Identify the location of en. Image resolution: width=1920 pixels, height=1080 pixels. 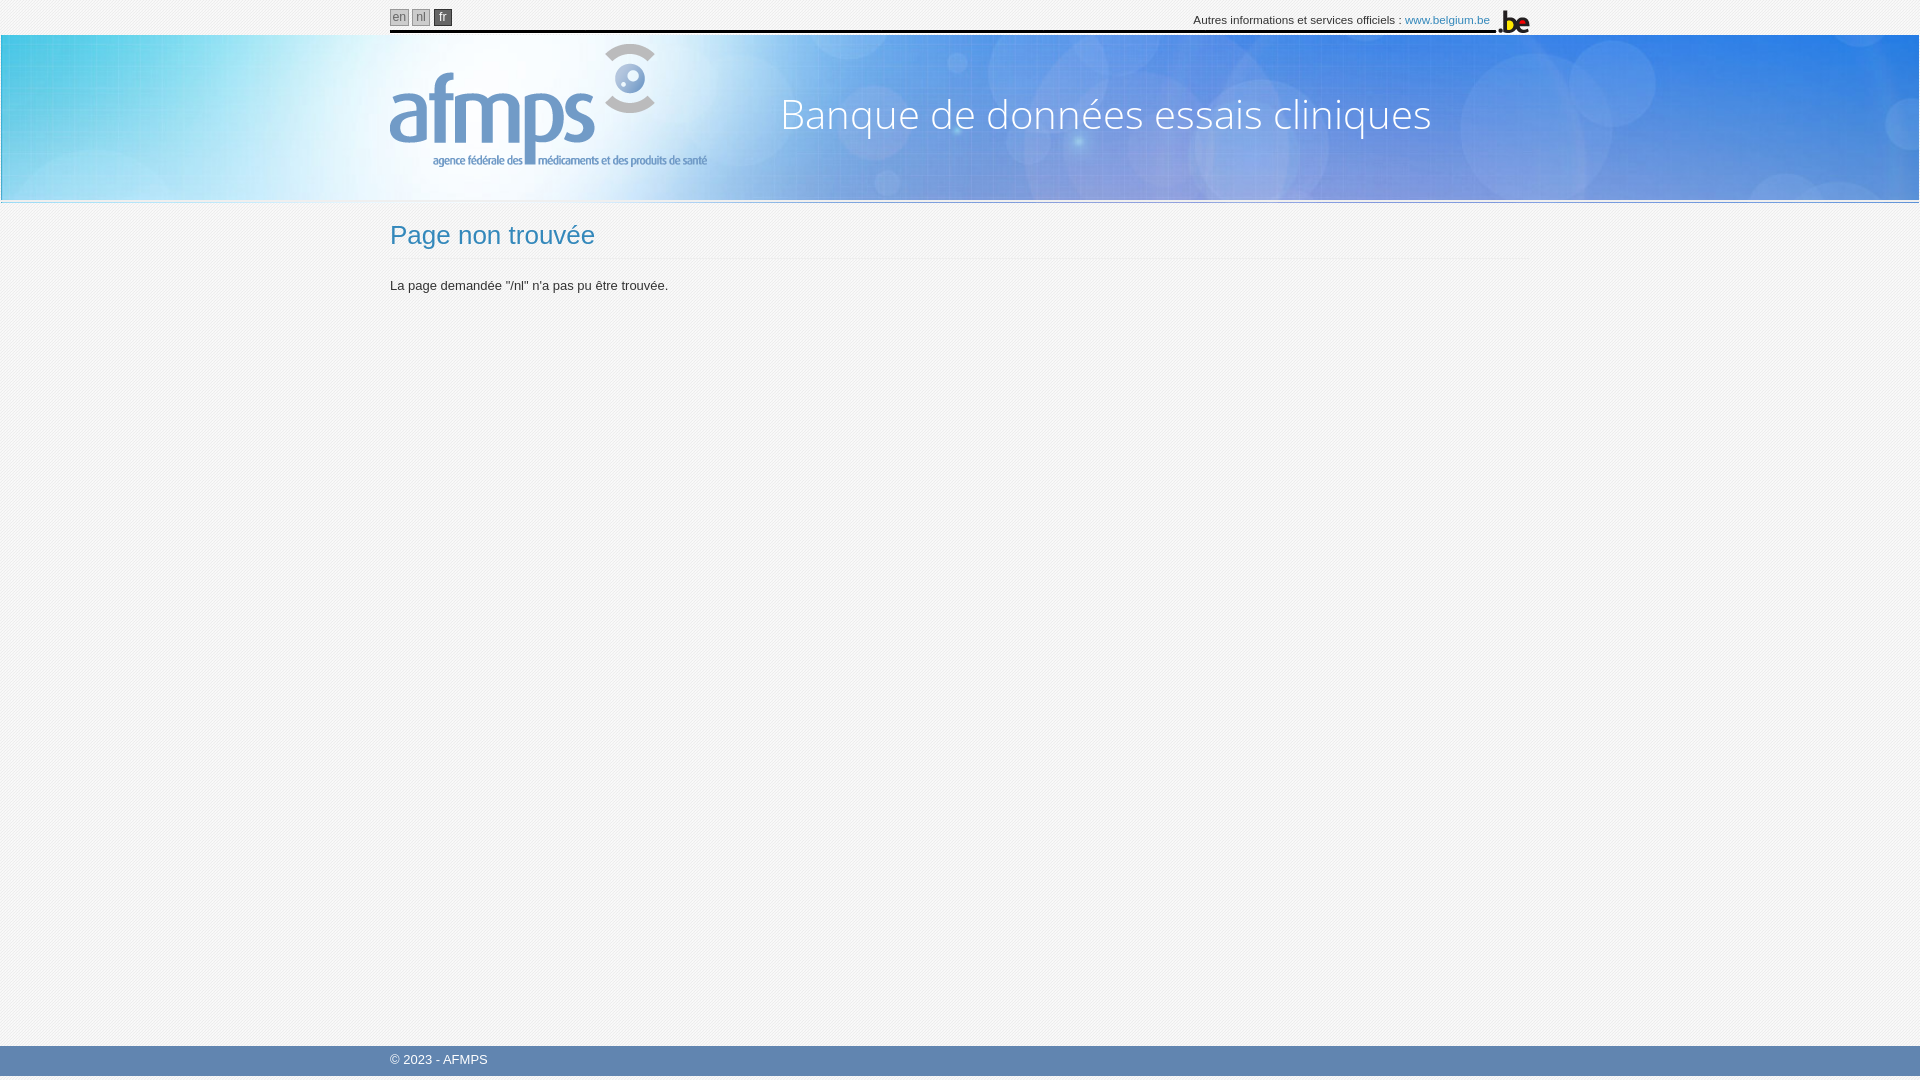
(400, 18).